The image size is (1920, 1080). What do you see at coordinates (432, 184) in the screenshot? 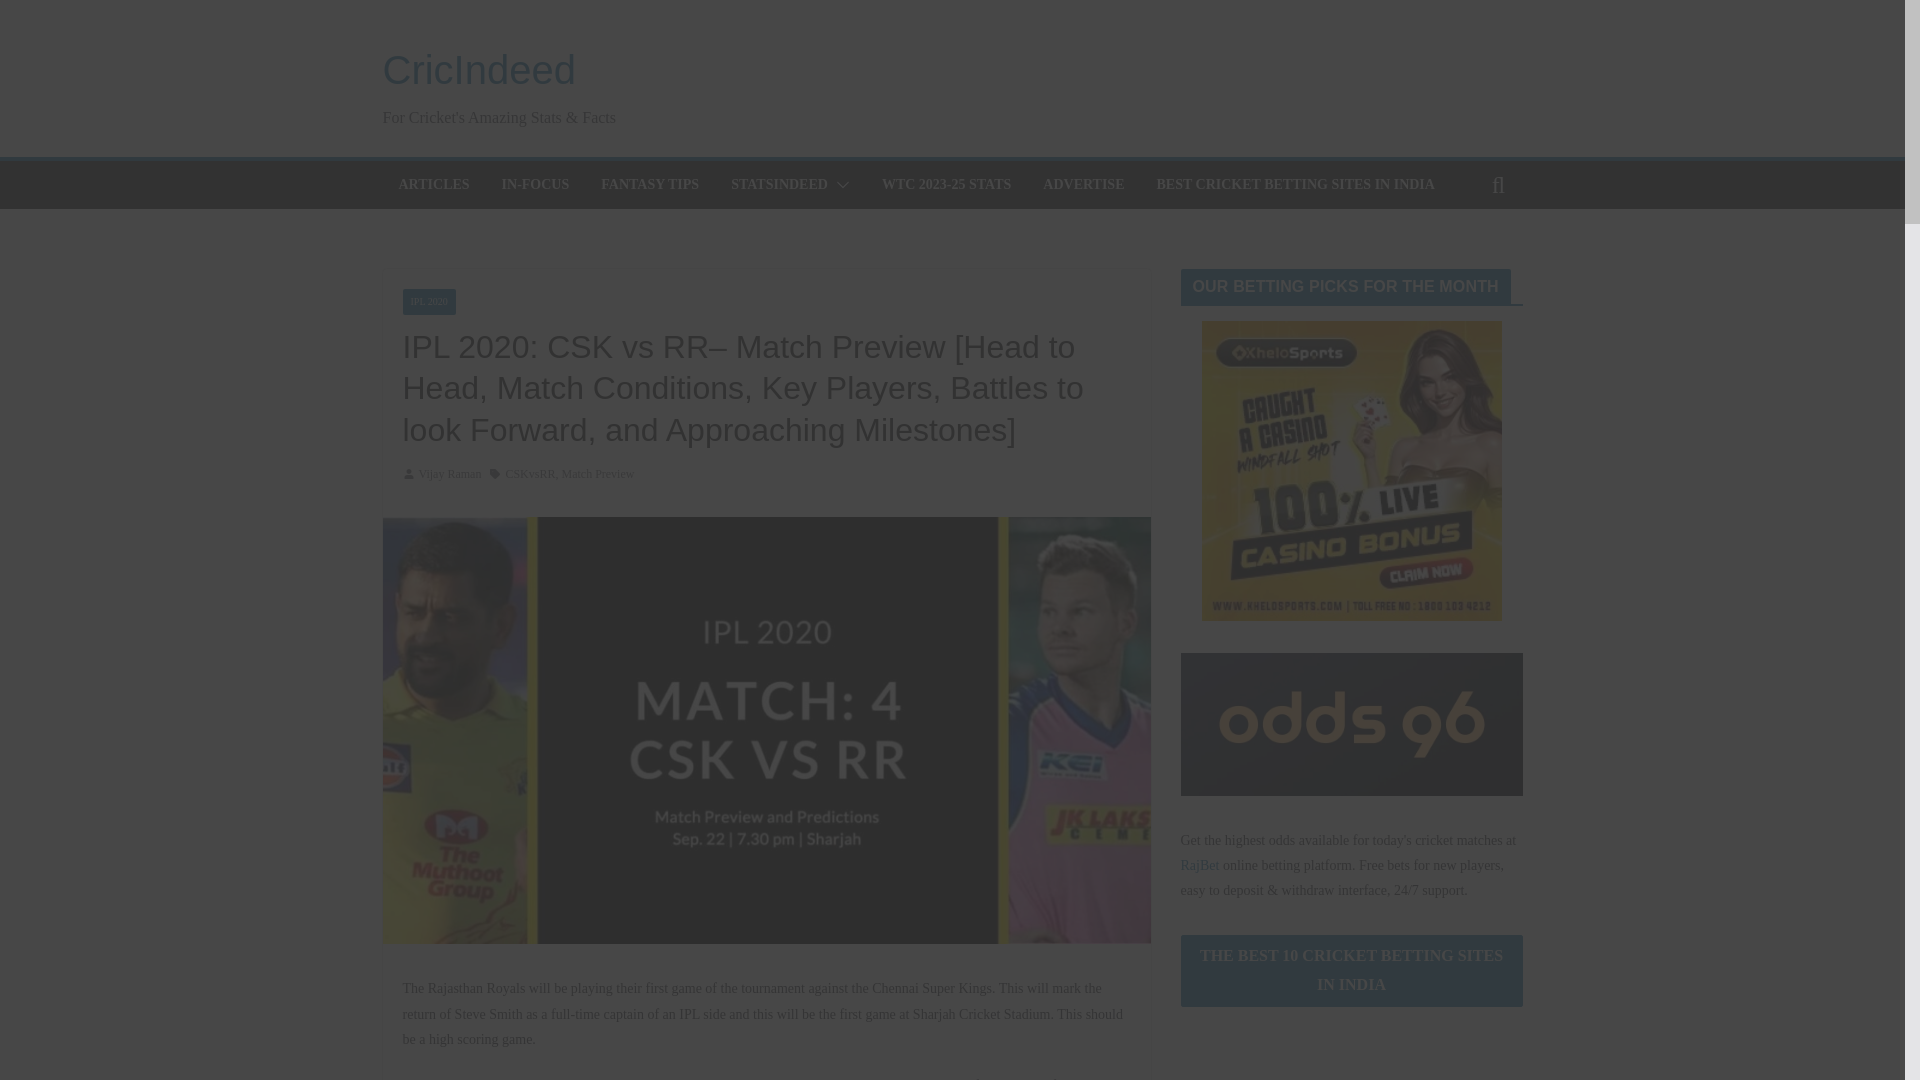
I see `ARTICLES` at bounding box center [432, 184].